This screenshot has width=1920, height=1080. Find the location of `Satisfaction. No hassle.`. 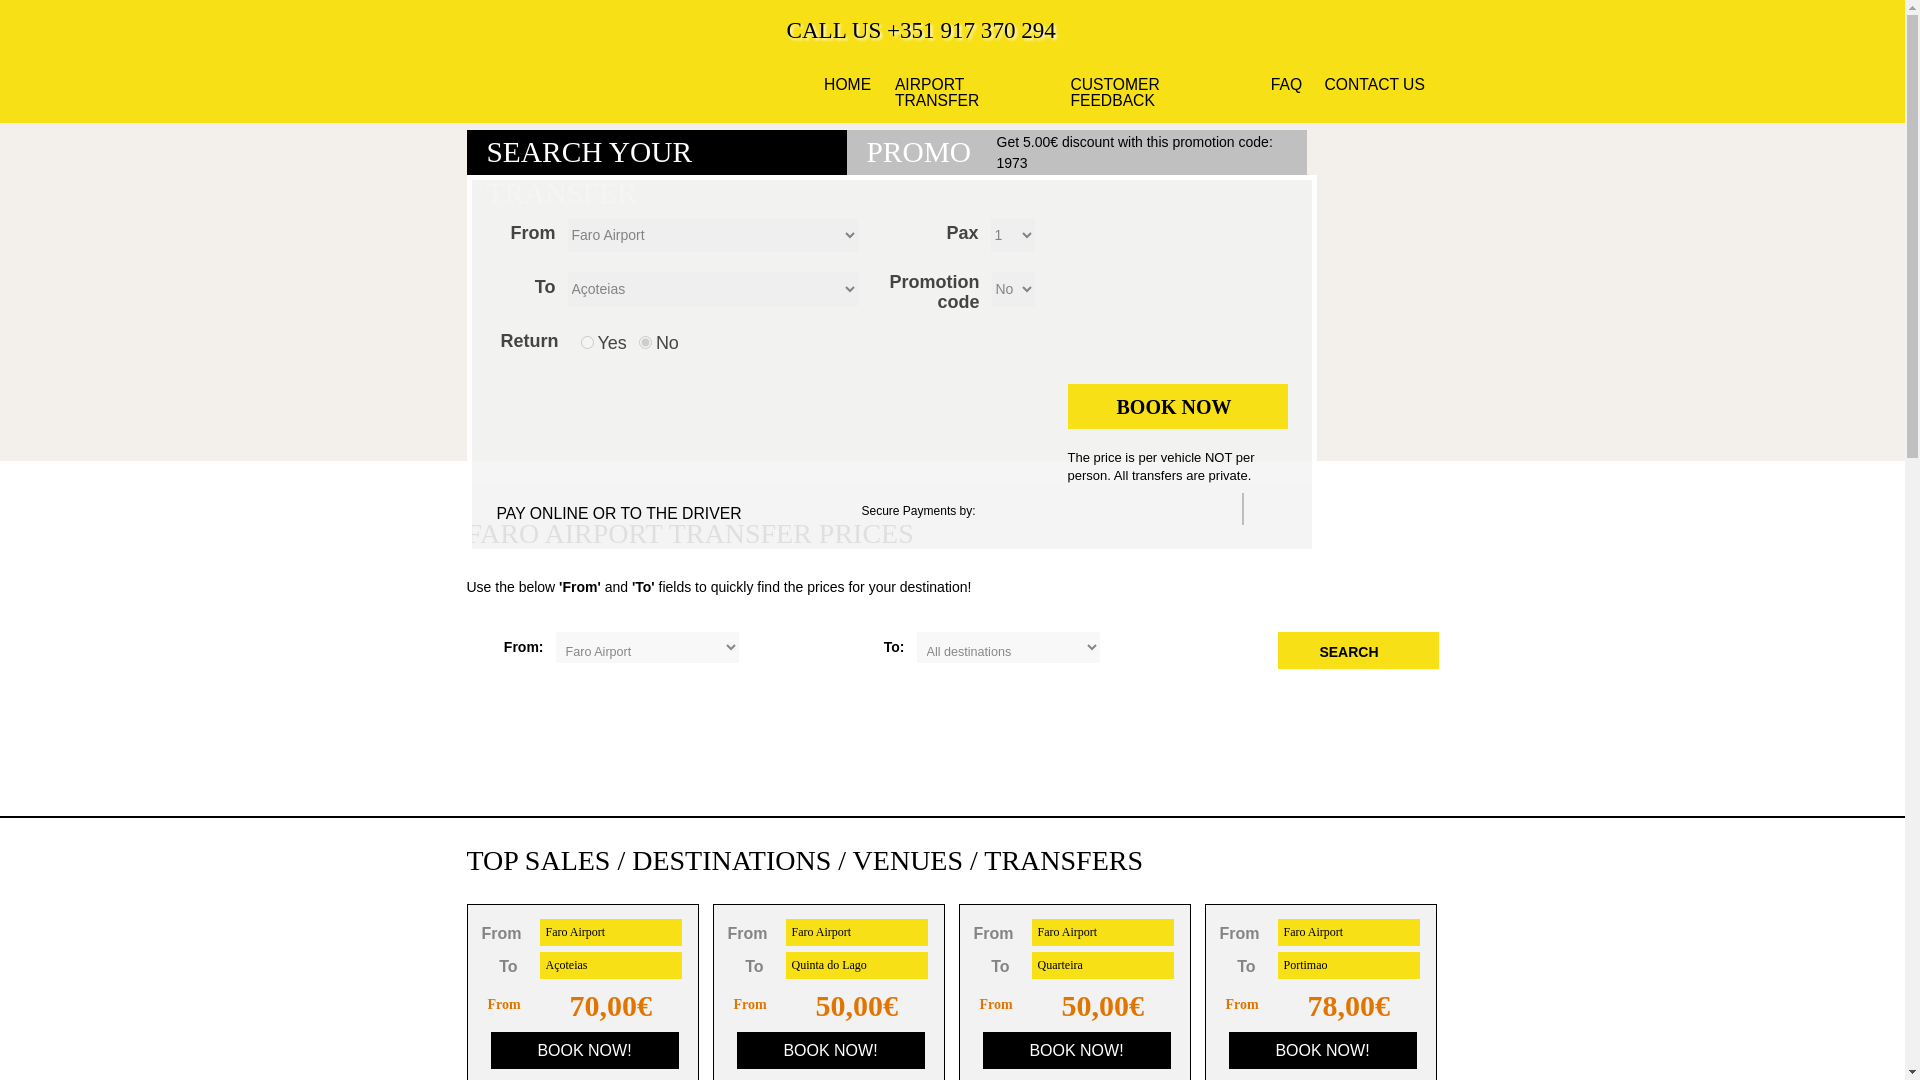

Satisfaction. No hassle. is located at coordinates (1286, 84).